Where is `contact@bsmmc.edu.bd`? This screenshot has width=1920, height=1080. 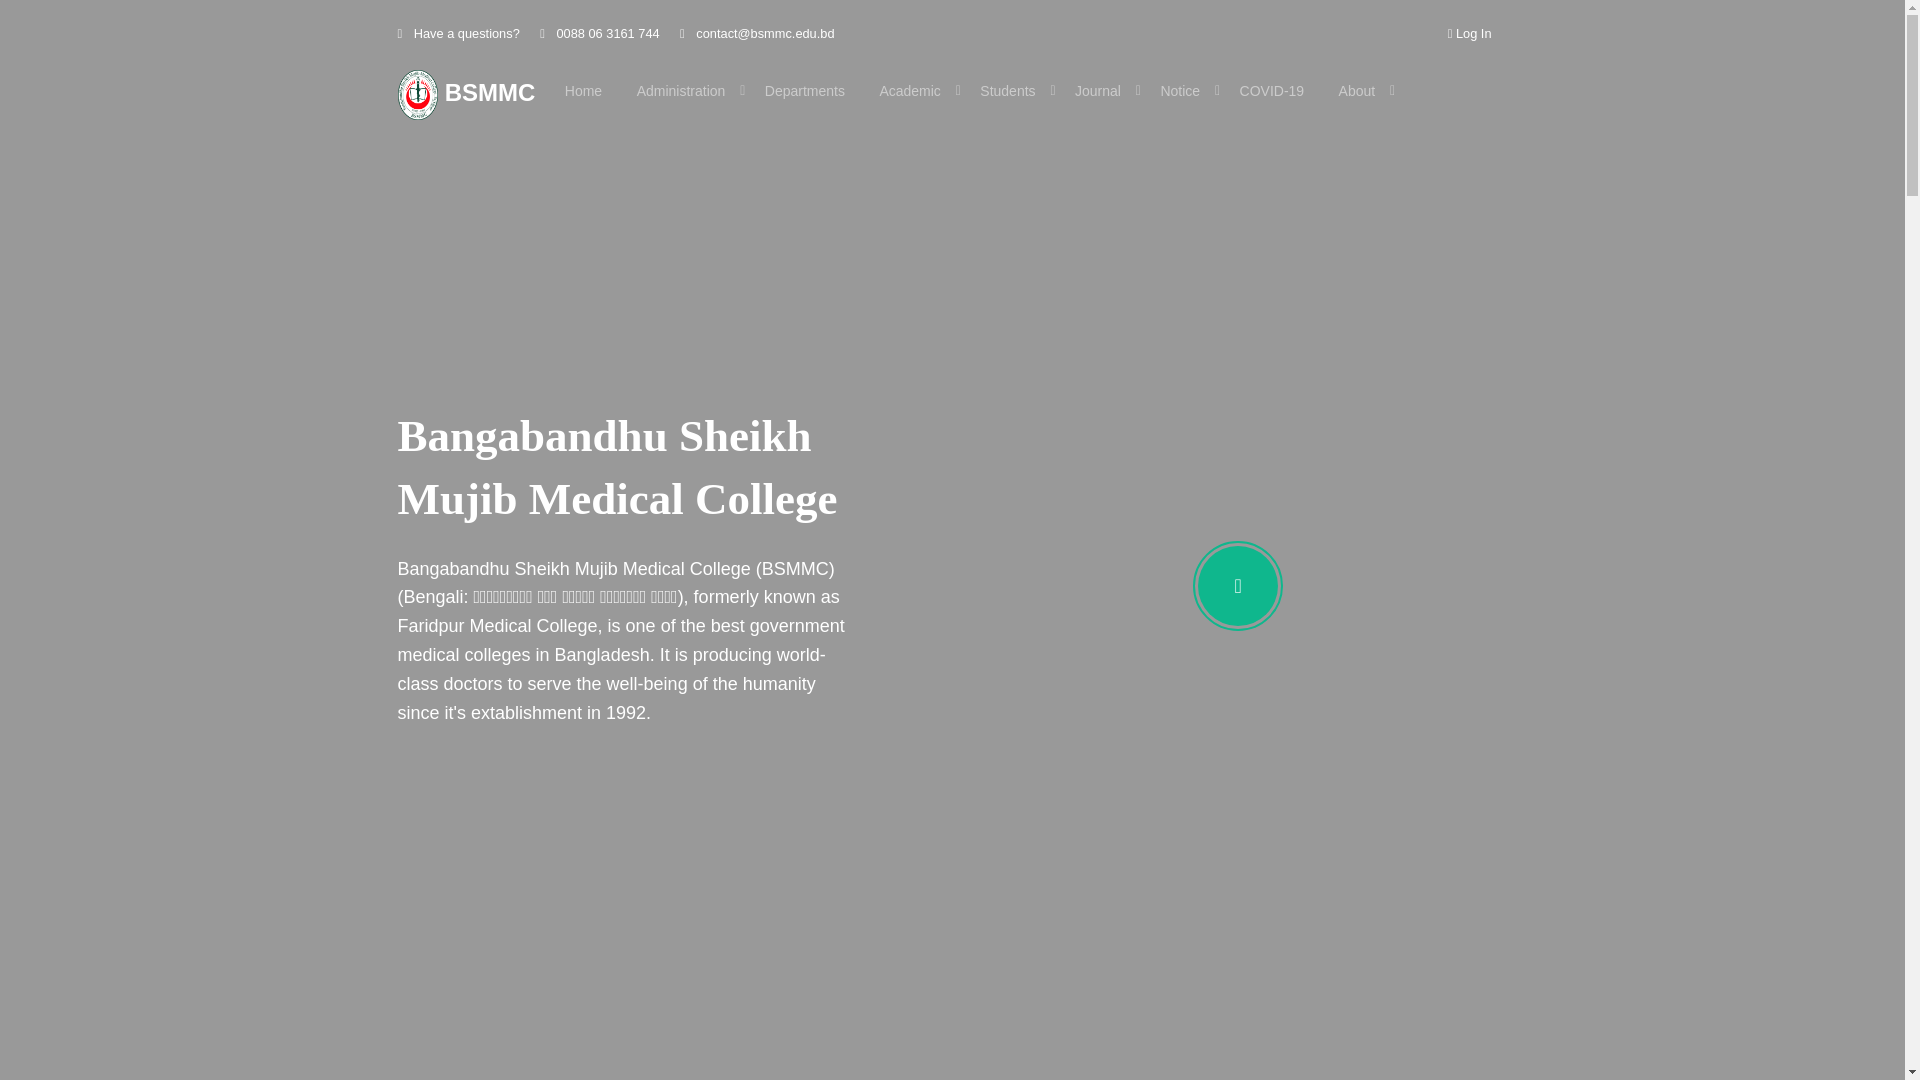
contact@bsmmc.edu.bd is located at coordinates (757, 34).